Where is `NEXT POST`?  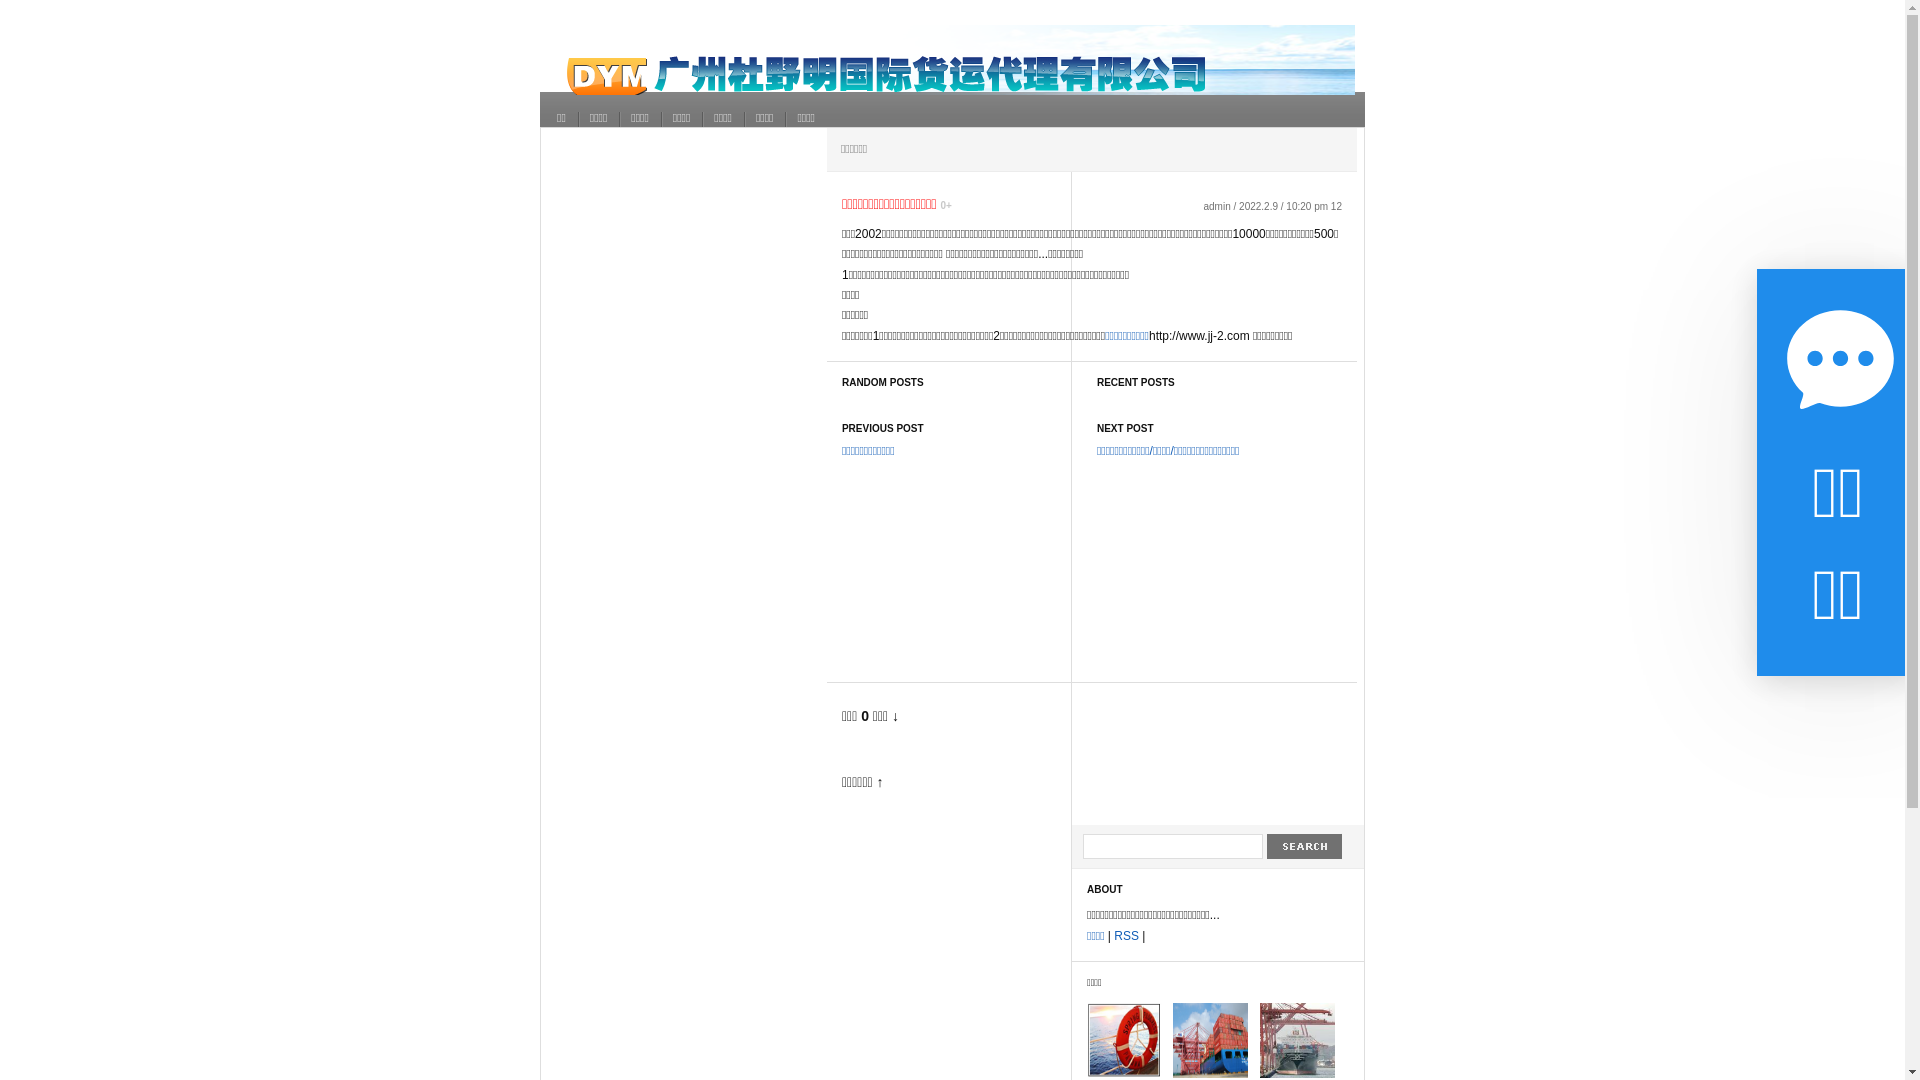 NEXT POST is located at coordinates (1126, 428).